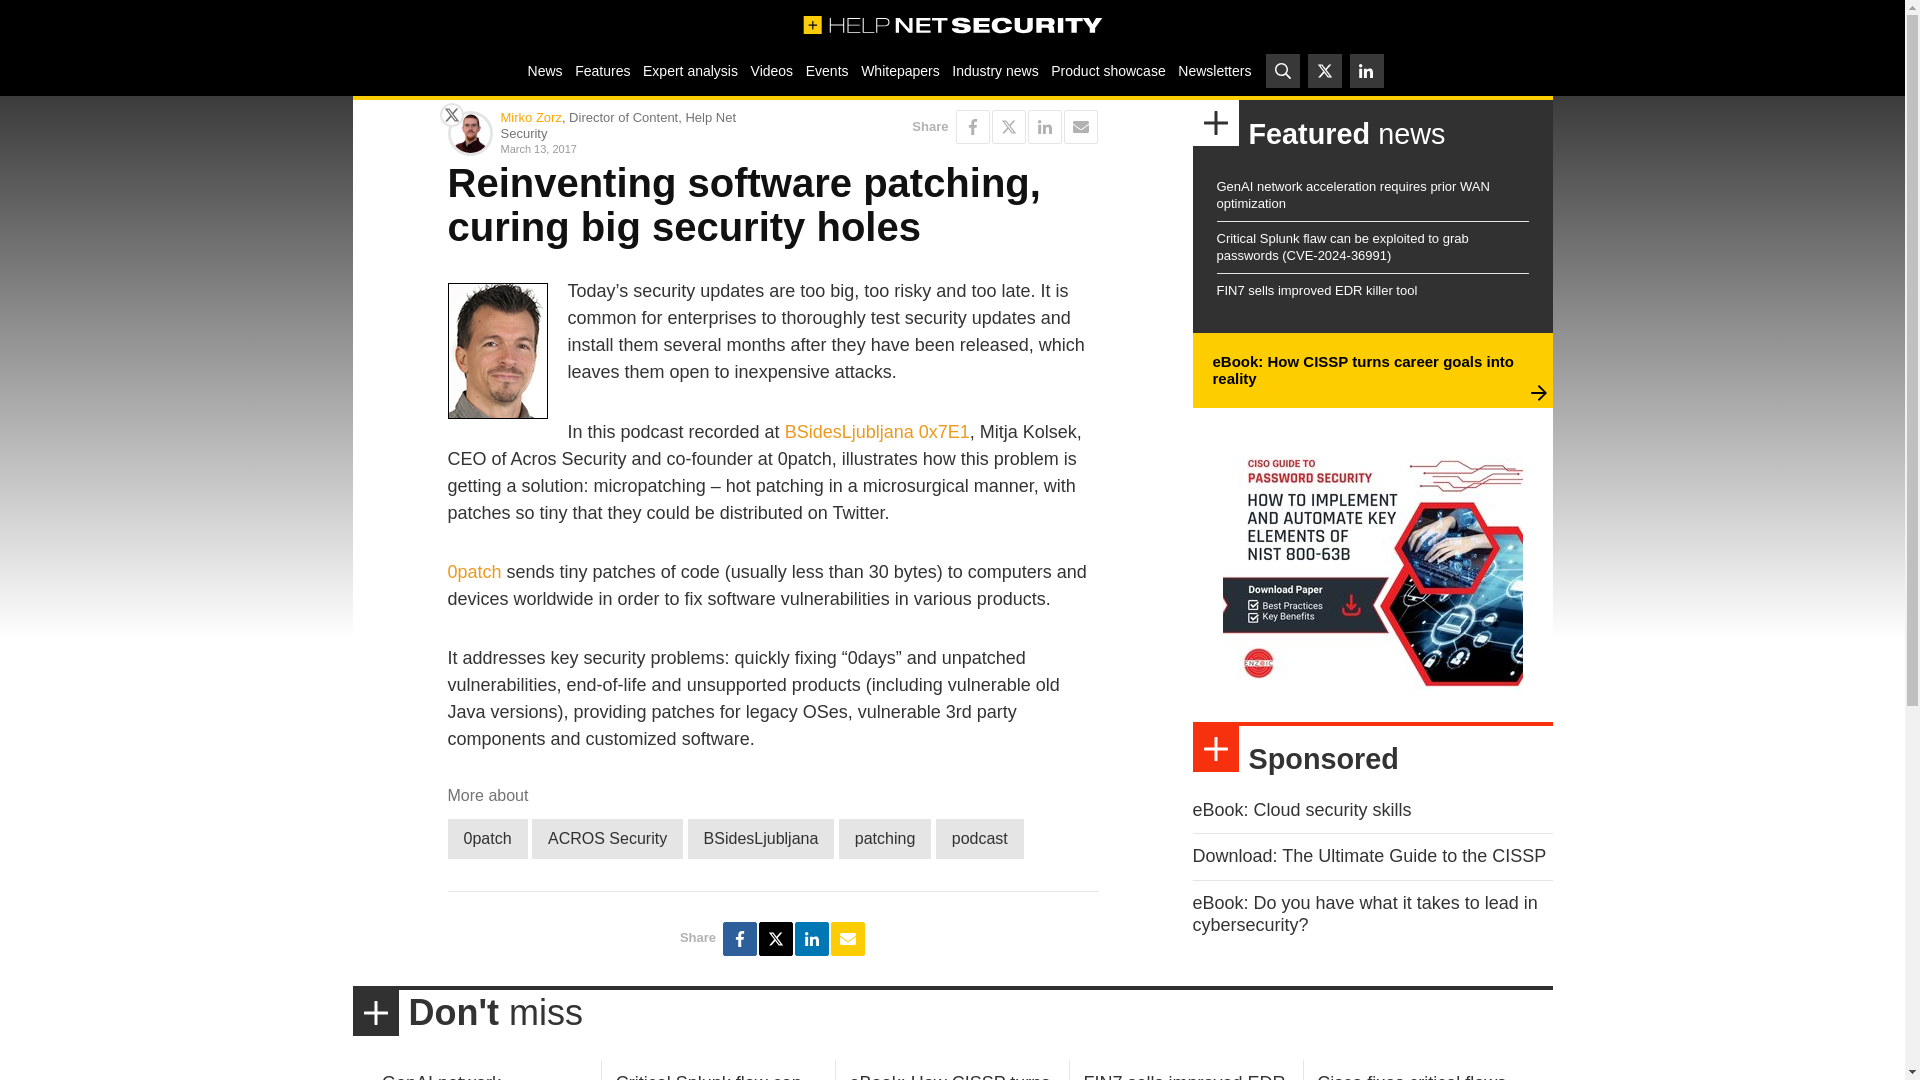 The height and width of the screenshot is (1080, 1920). What do you see at coordinates (530, 118) in the screenshot?
I see `Mirko Zorz` at bounding box center [530, 118].